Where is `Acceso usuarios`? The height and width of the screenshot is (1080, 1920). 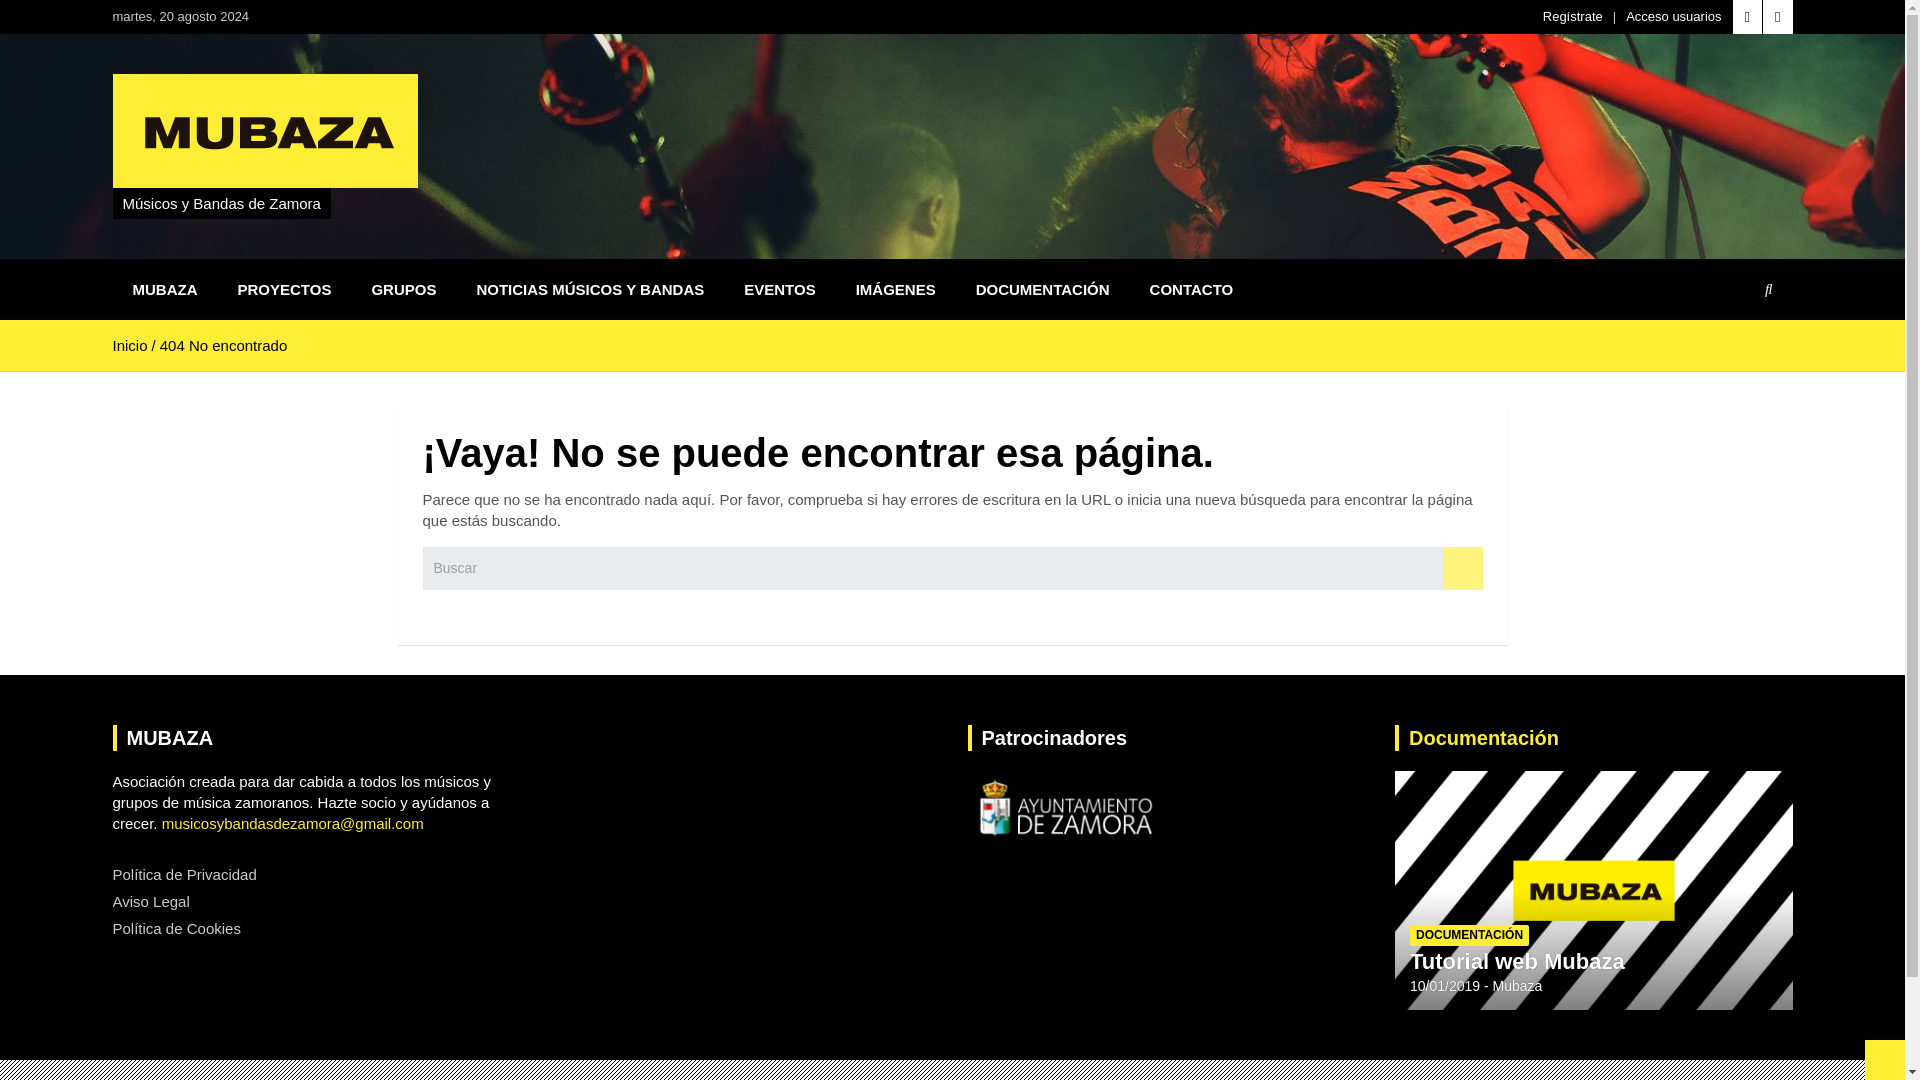
Acceso usuarios is located at coordinates (1673, 16).